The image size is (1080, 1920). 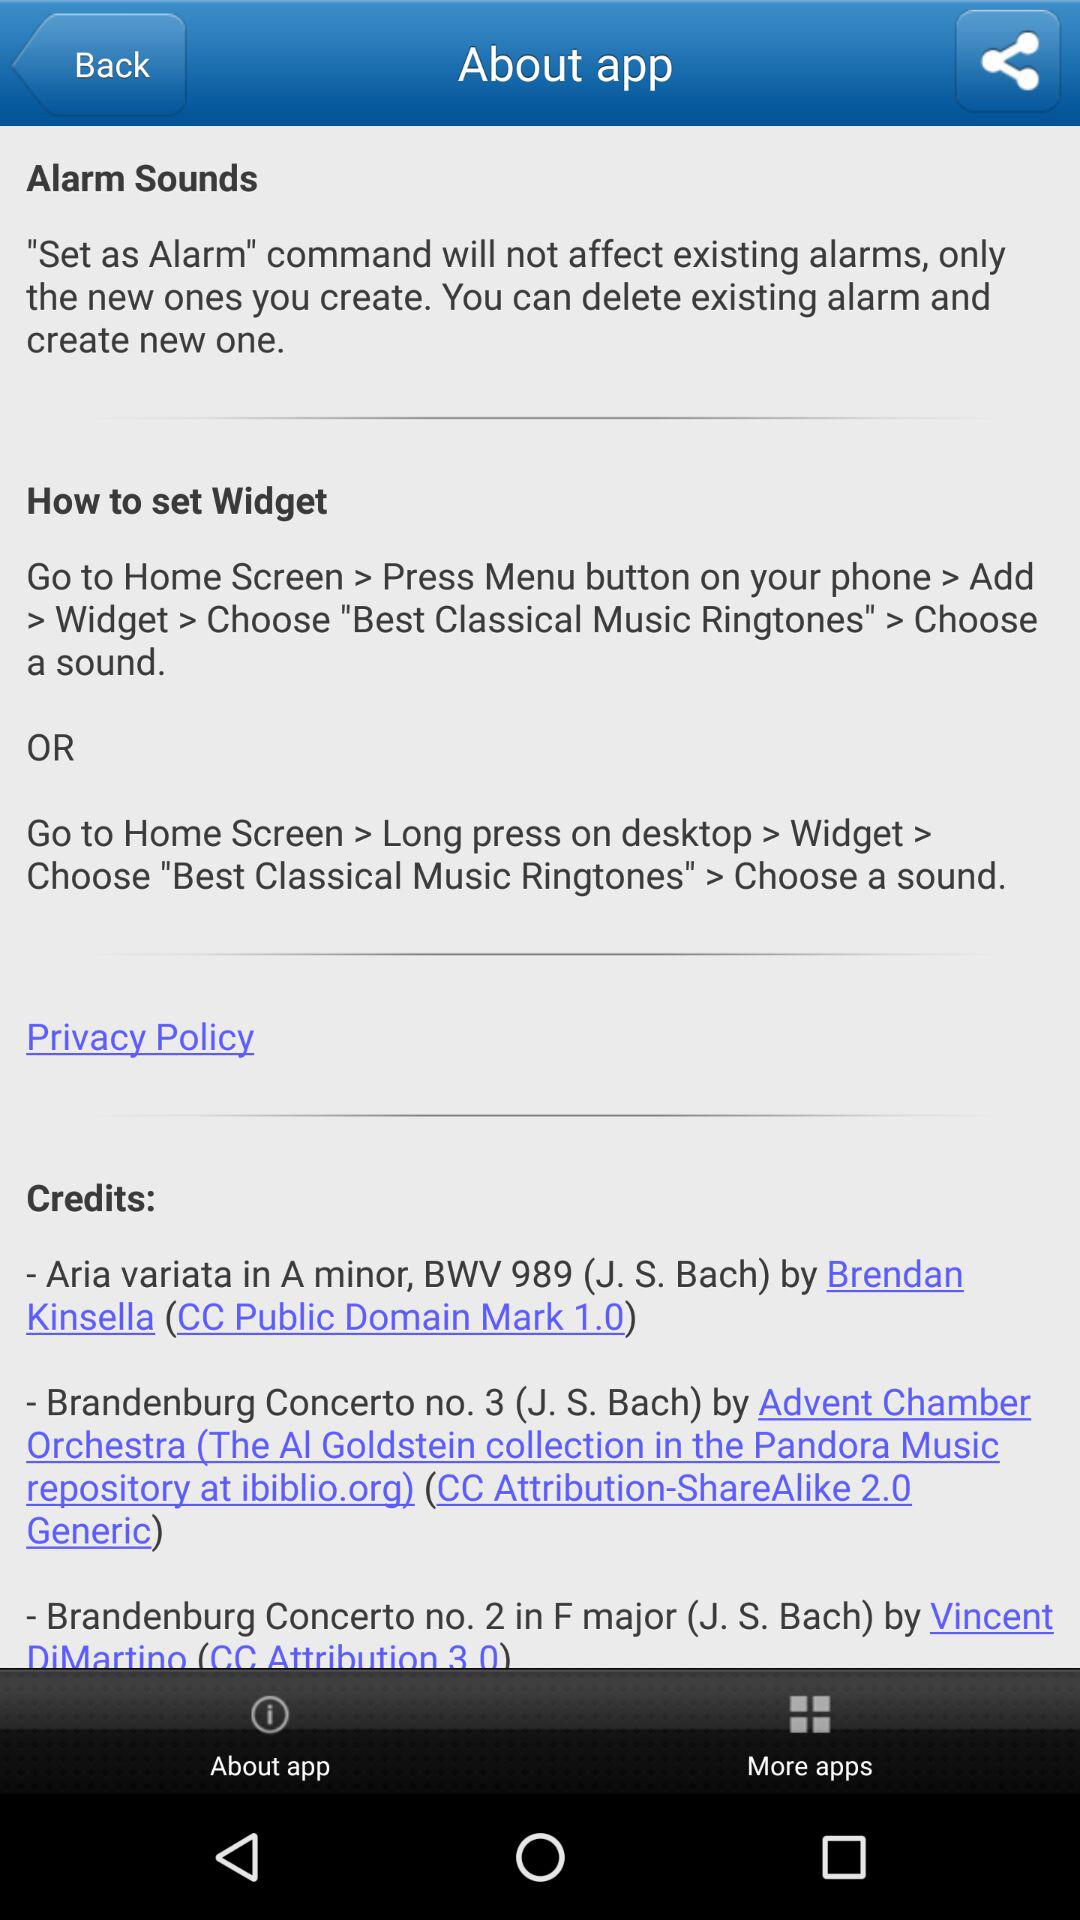 What do you see at coordinates (810, 1732) in the screenshot?
I see `click on more apps` at bounding box center [810, 1732].